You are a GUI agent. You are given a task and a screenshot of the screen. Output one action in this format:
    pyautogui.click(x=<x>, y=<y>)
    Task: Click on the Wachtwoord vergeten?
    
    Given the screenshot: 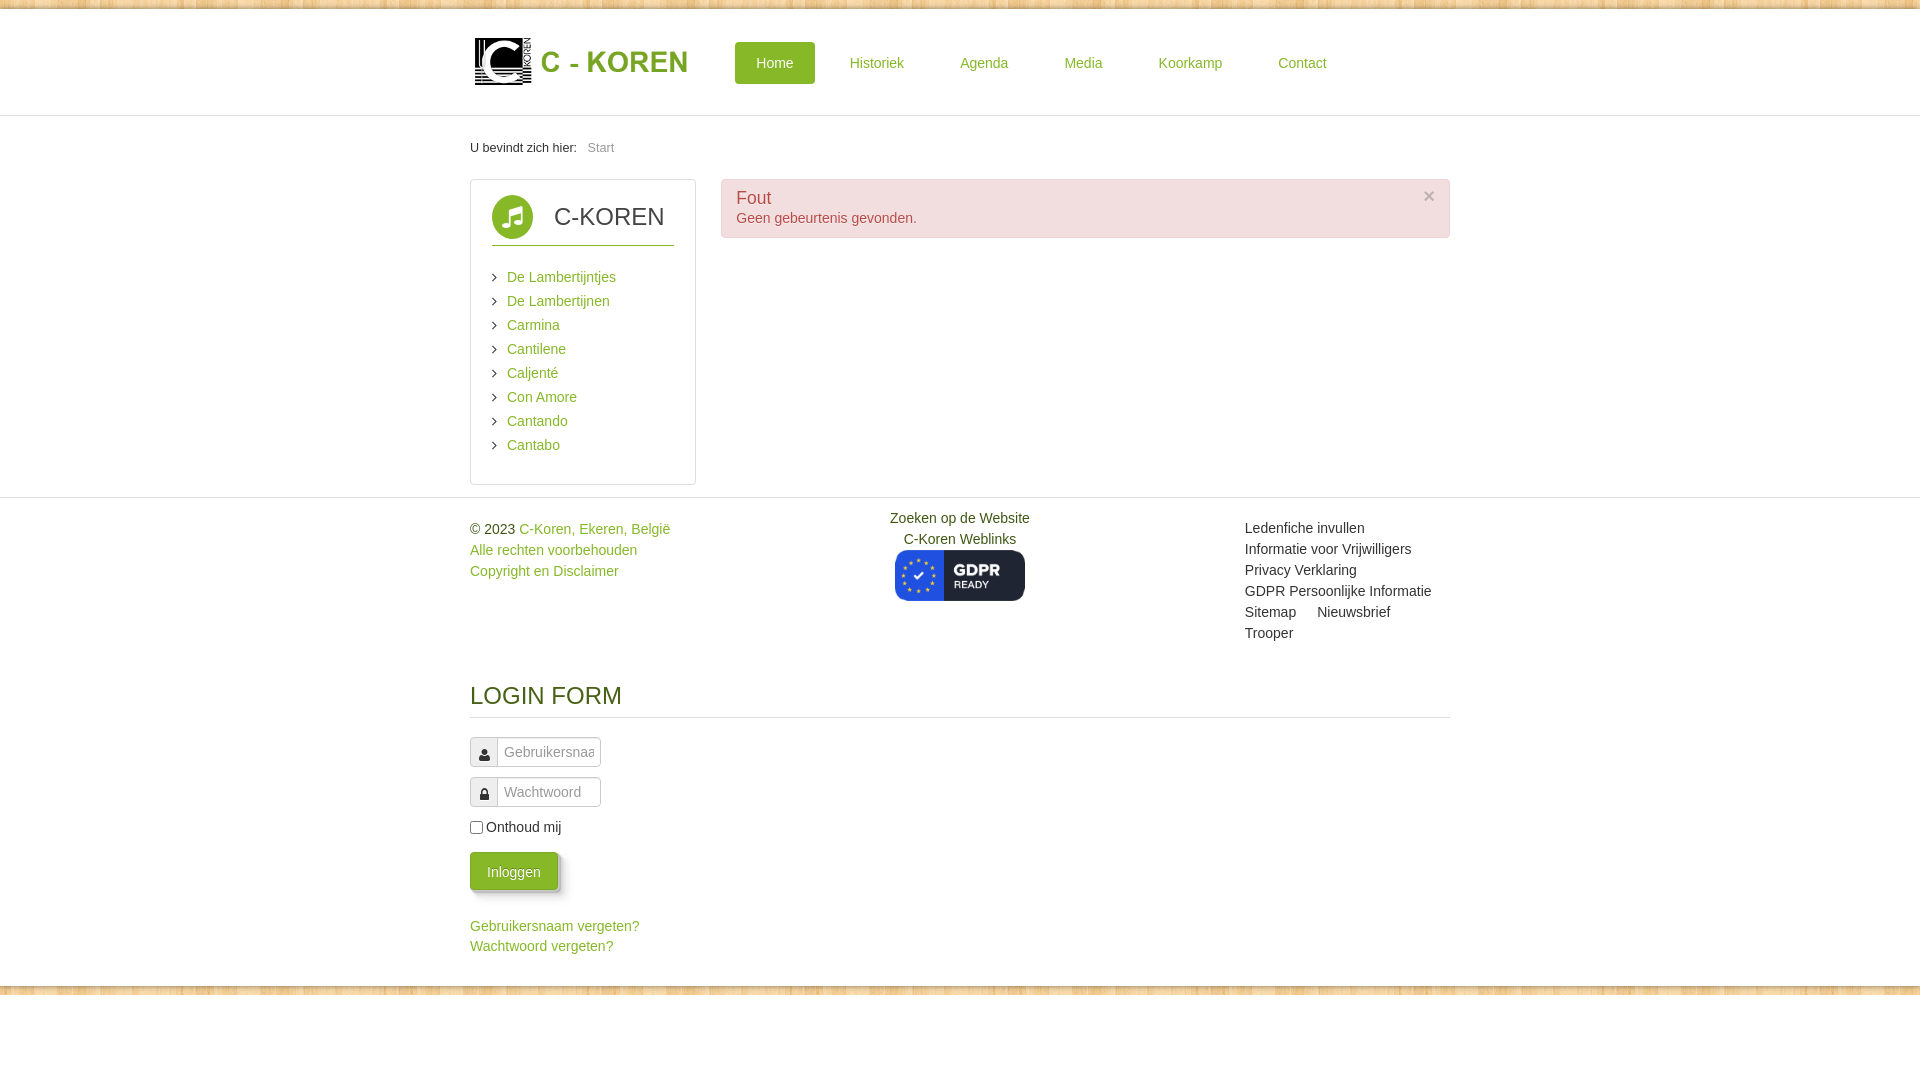 What is the action you would take?
    pyautogui.click(x=542, y=946)
    